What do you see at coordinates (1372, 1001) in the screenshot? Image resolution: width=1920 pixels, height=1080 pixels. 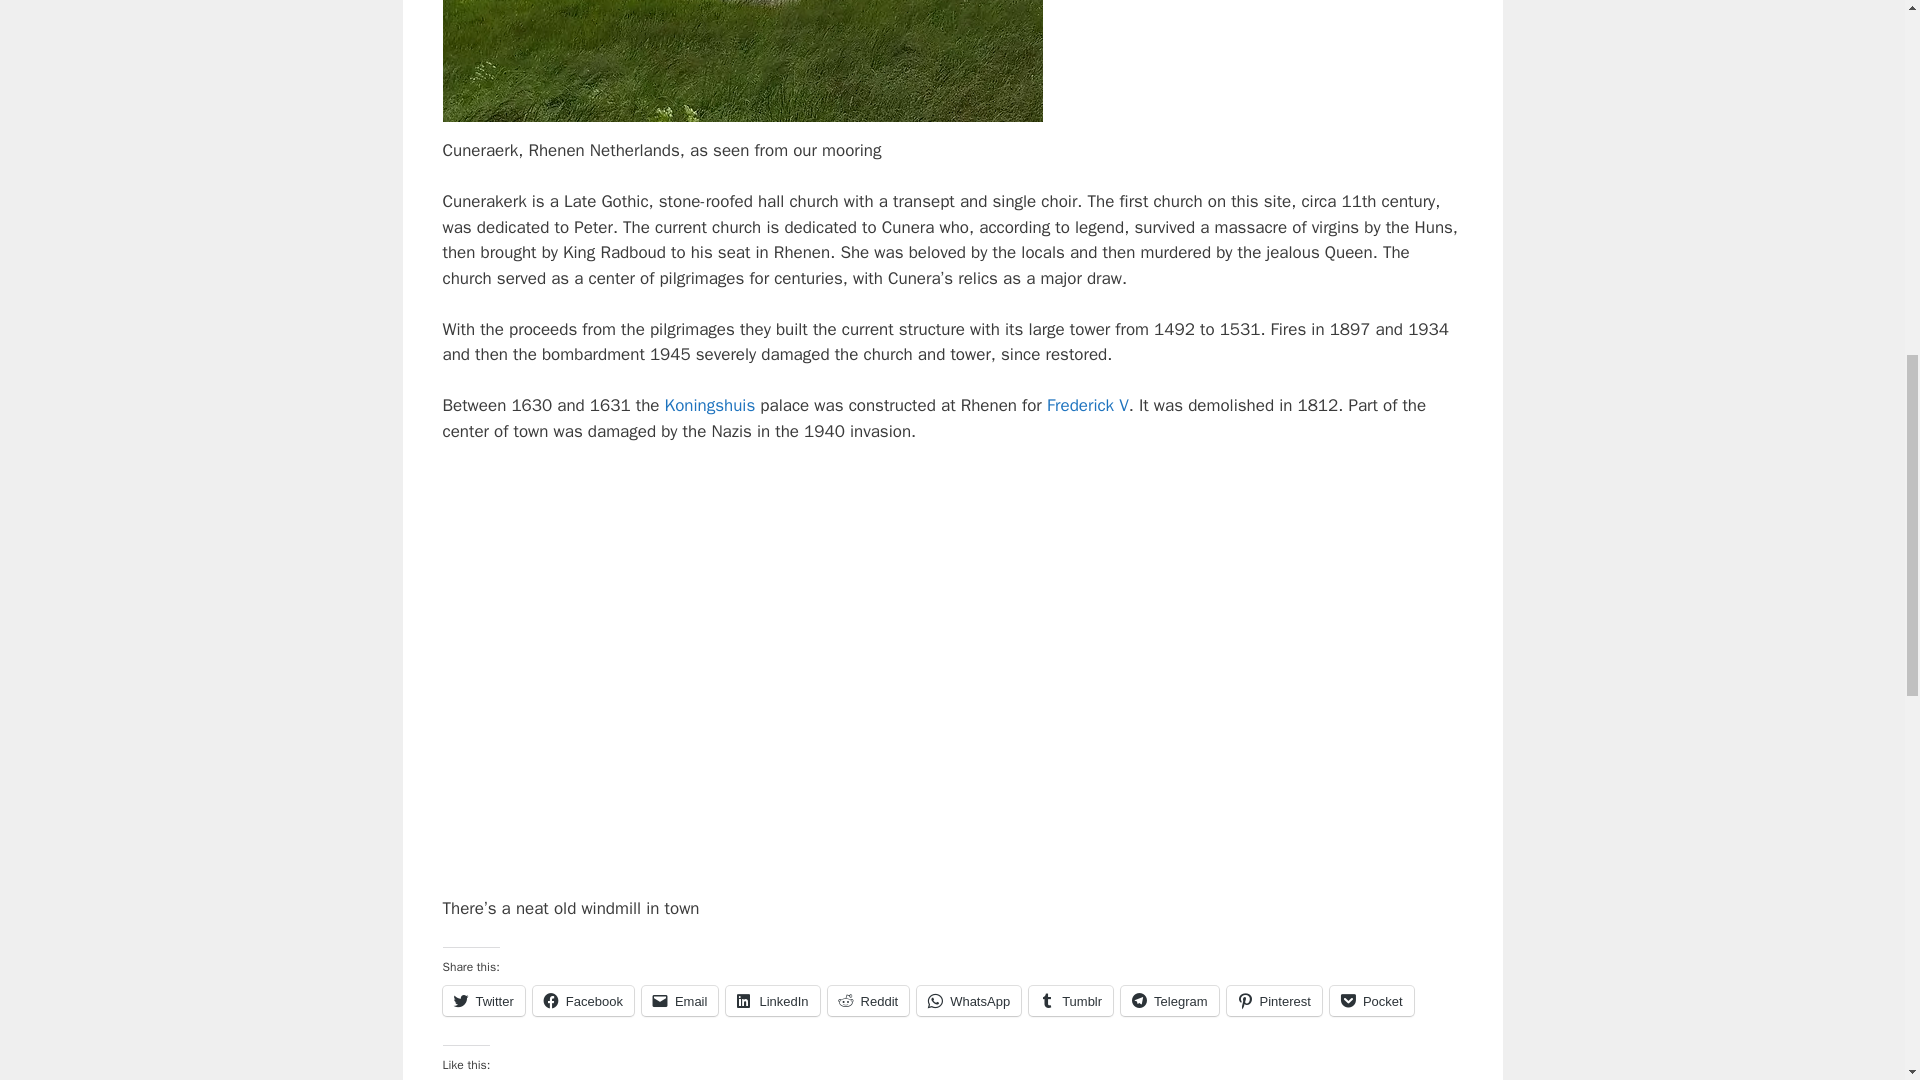 I see `Click to share on Pocket` at bounding box center [1372, 1001].